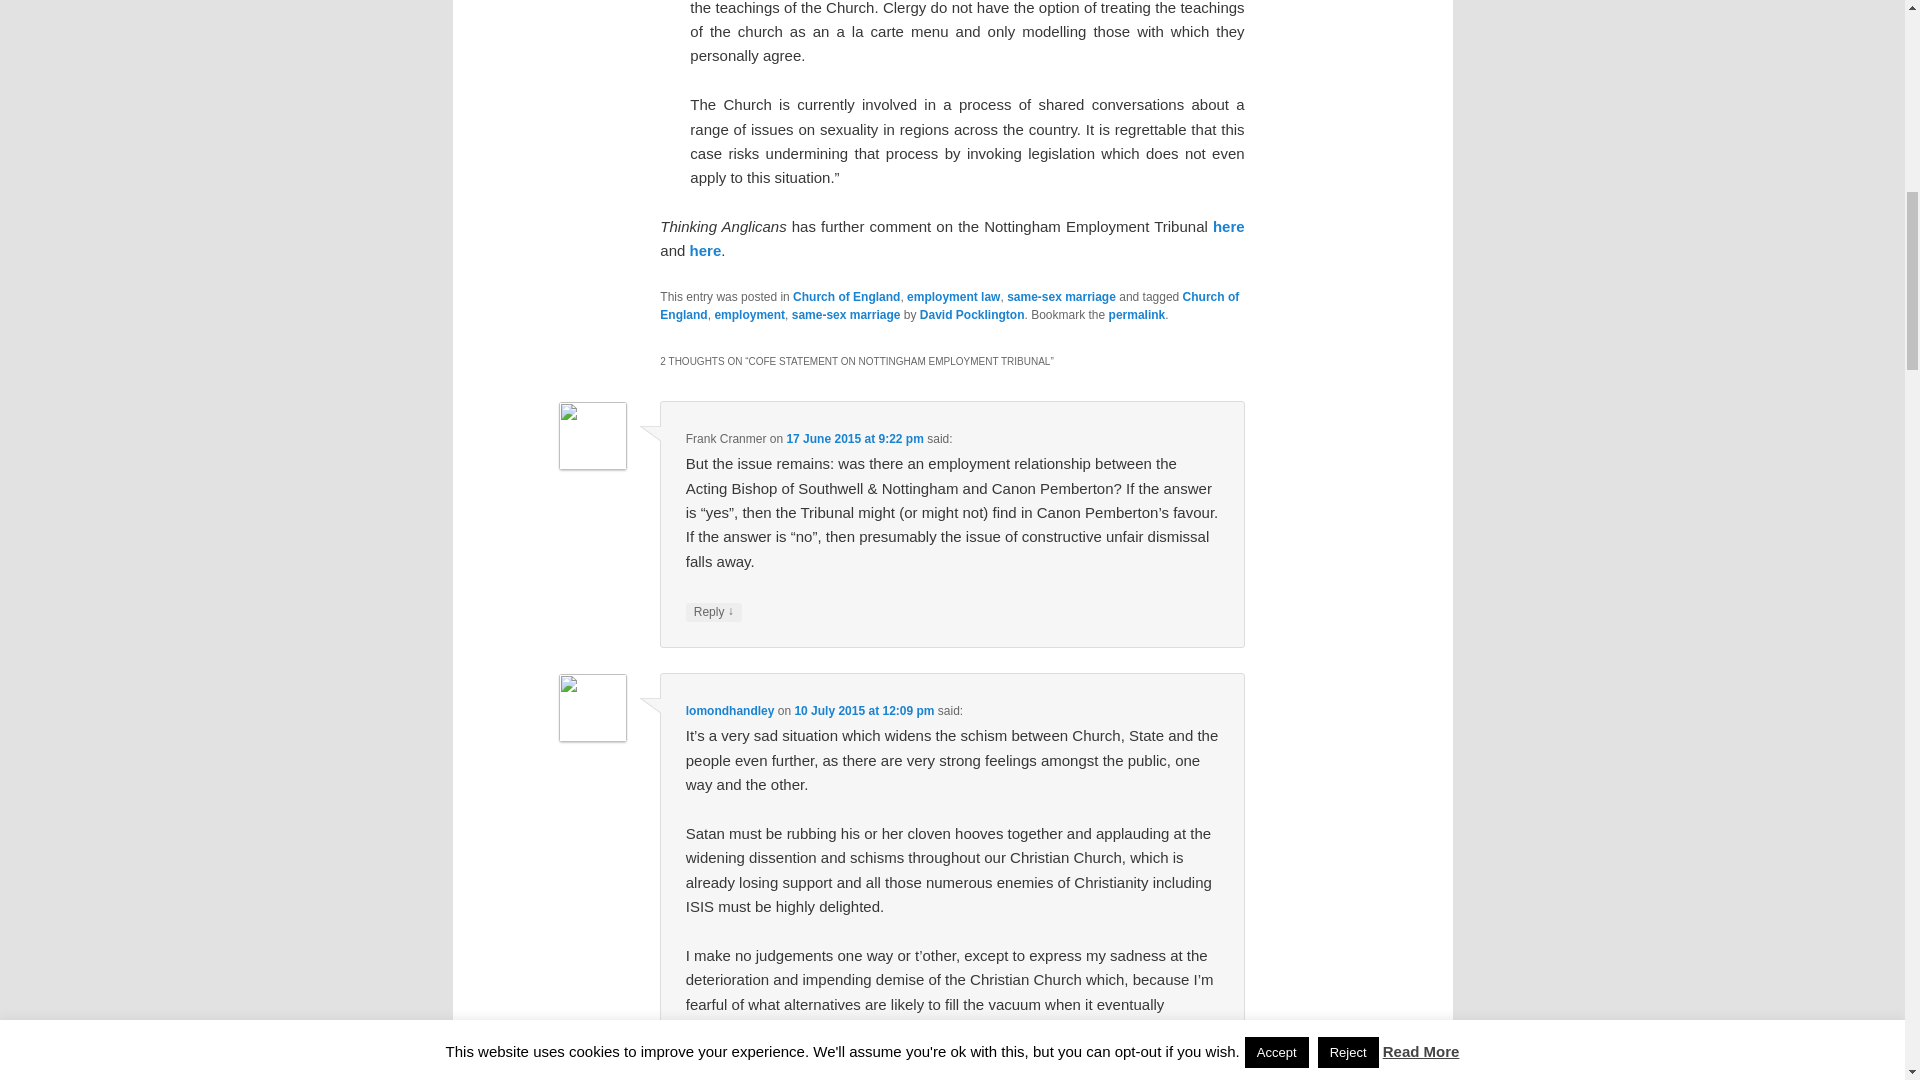 This screenshot has width=1920, height=1080. I want to click on here, so click(1228, 226).